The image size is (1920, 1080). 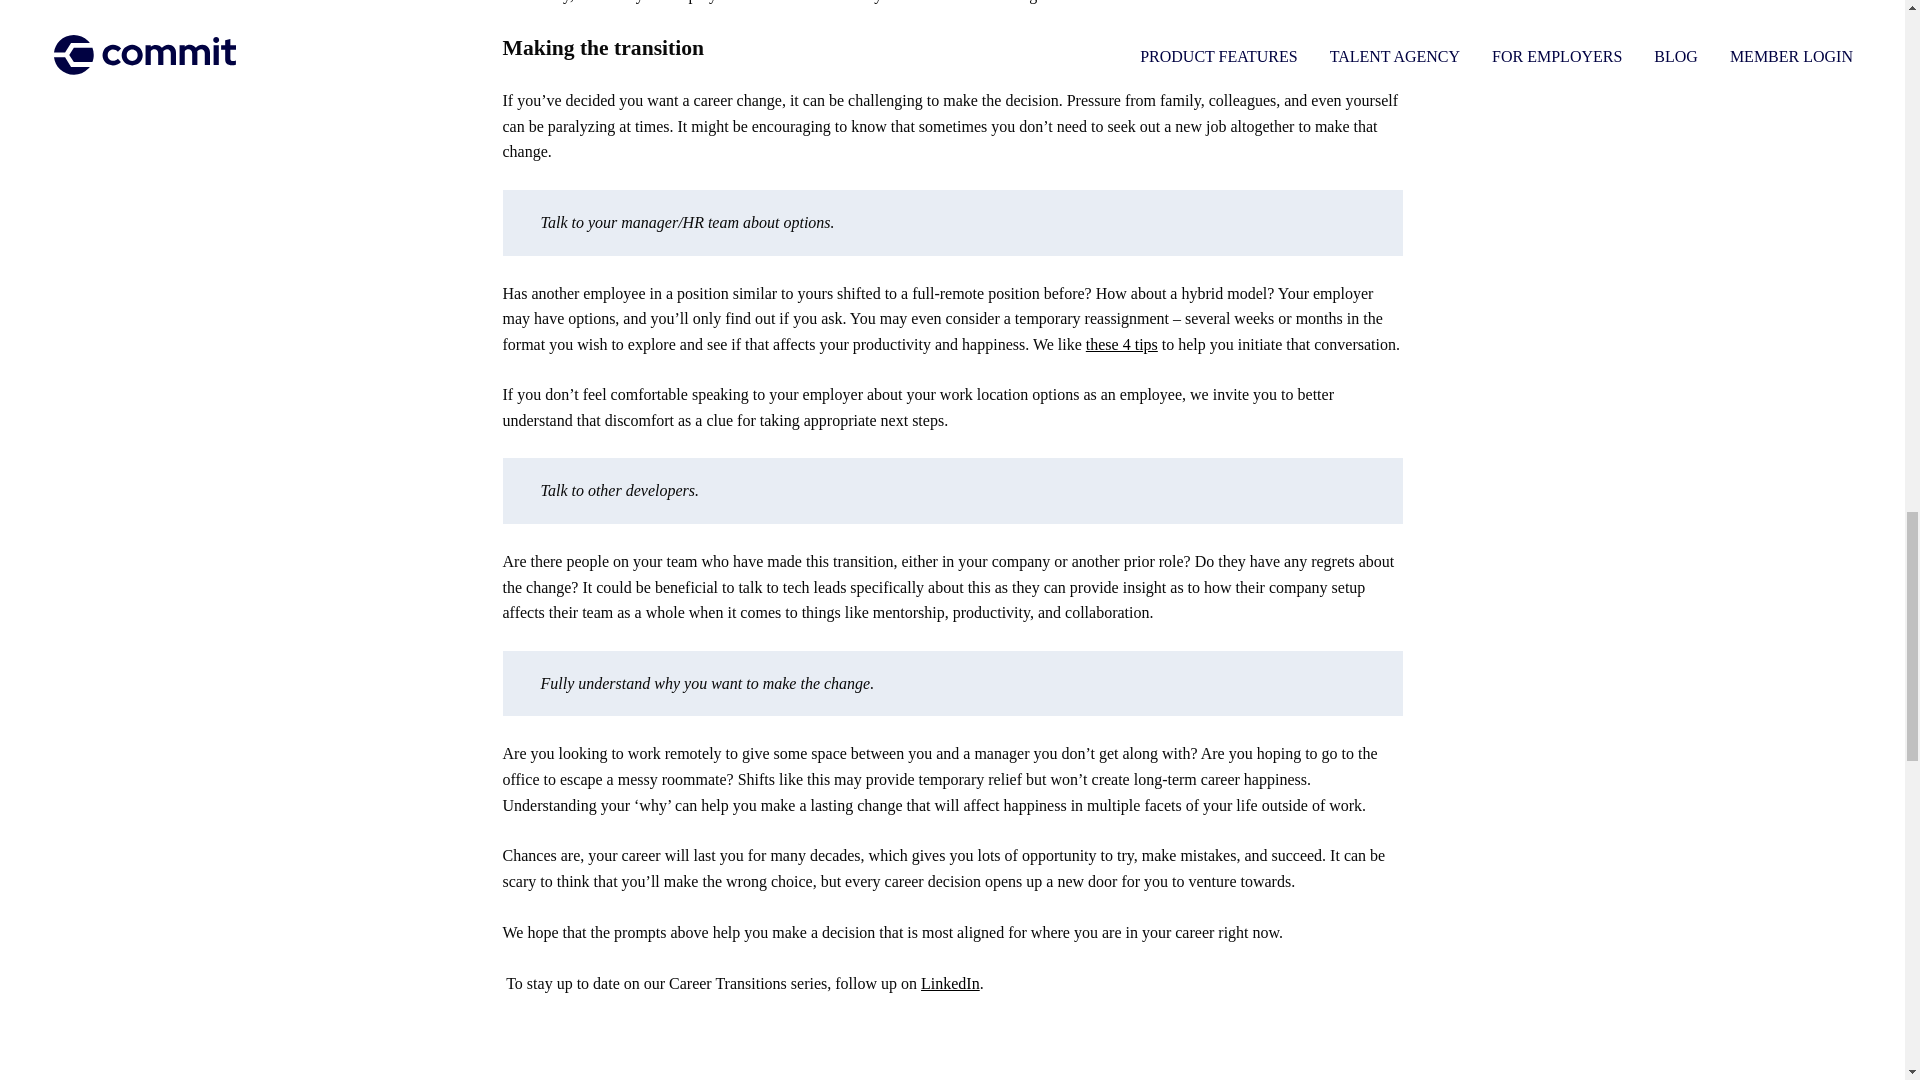 I want to click on Form 0, so click(x=951, y=1050).